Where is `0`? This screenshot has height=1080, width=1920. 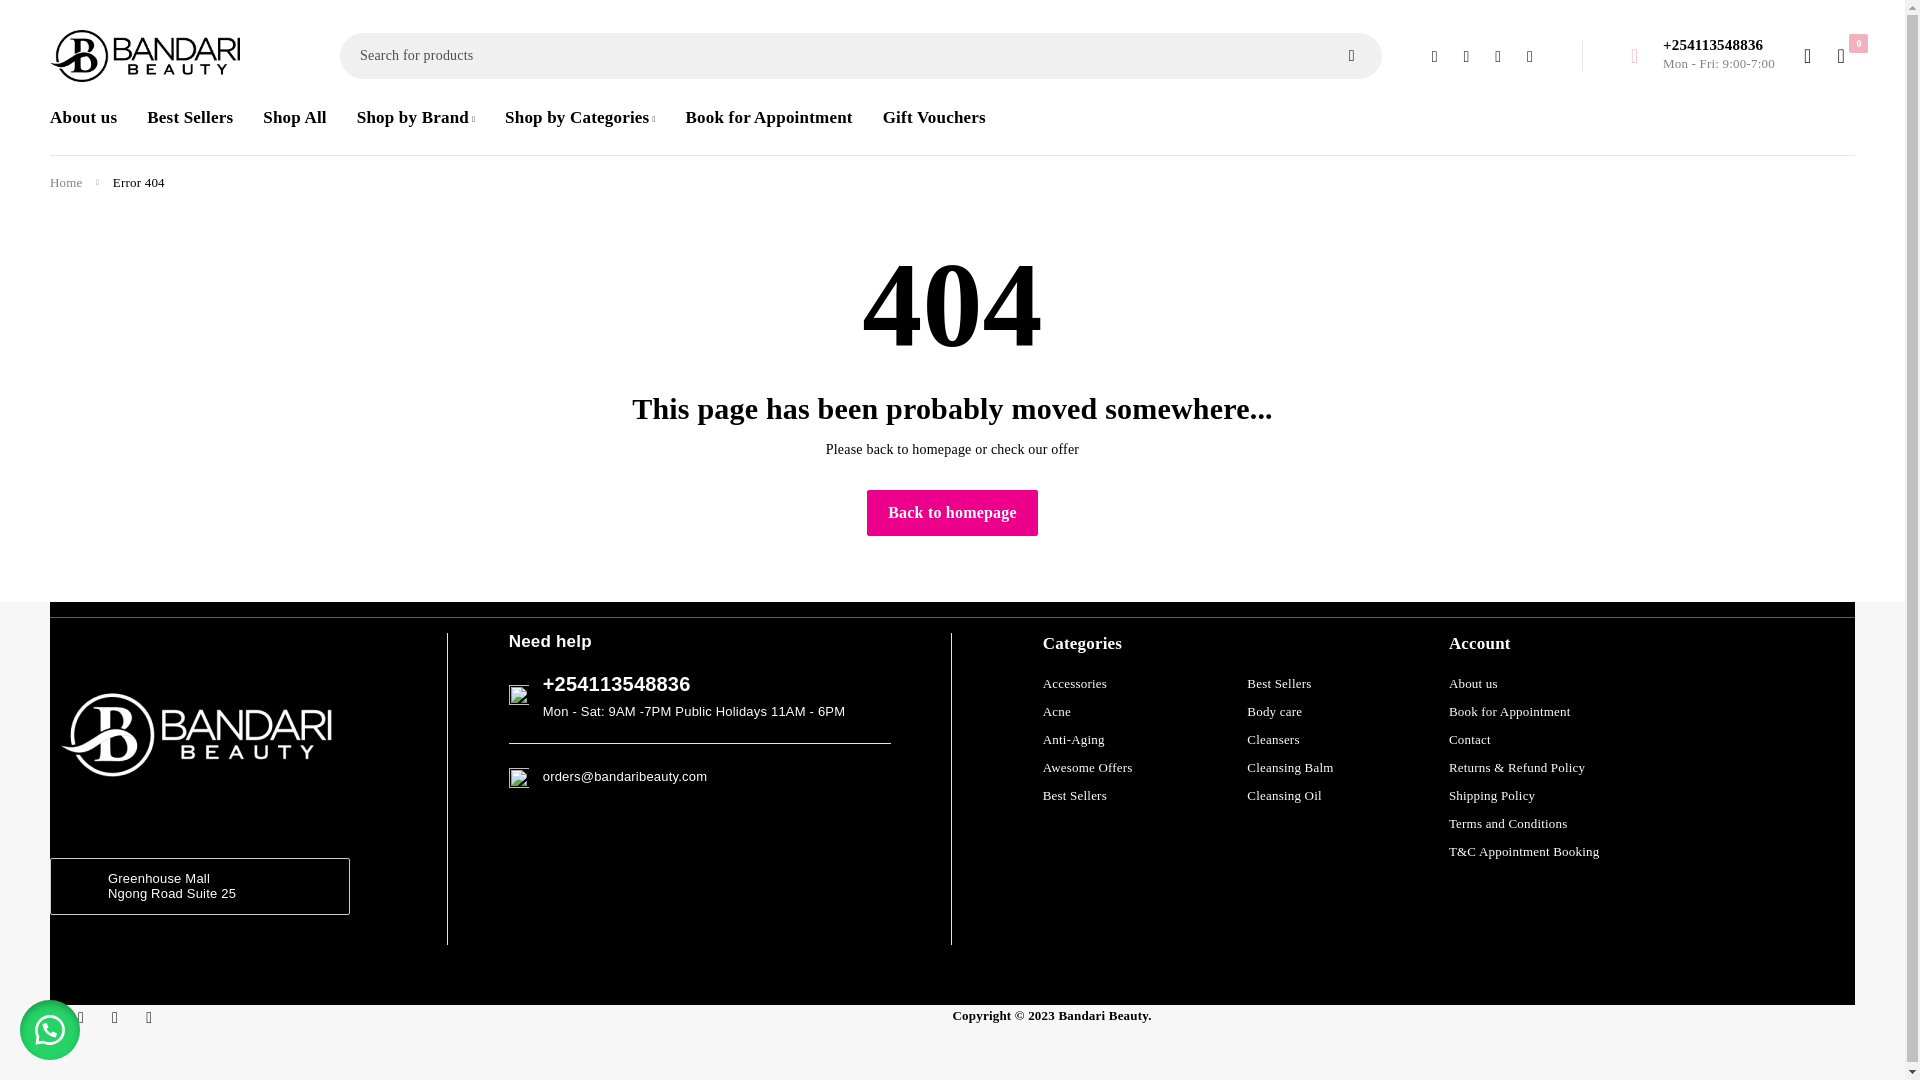
0 is located at coordinates (1839, 56).